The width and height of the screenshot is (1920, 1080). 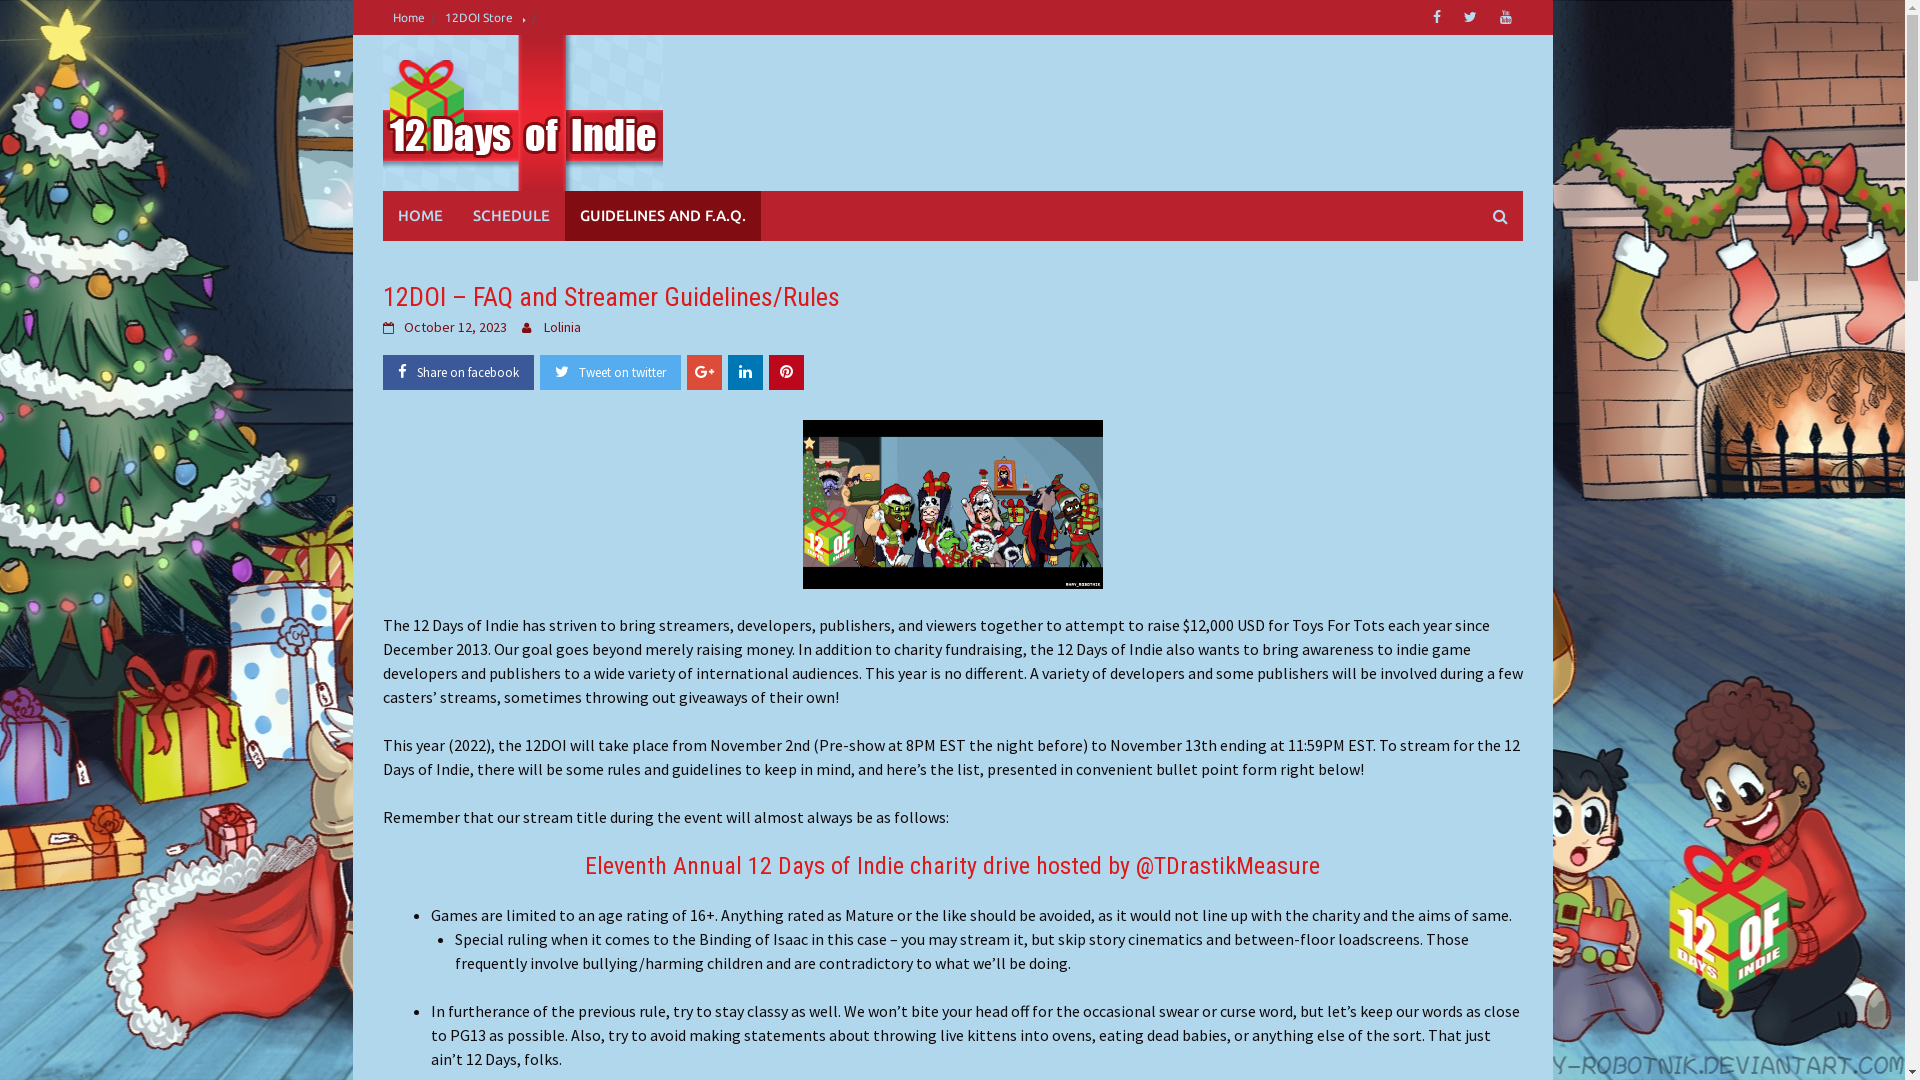 I want to click on Share on facebook, so click(x=458, y=372).